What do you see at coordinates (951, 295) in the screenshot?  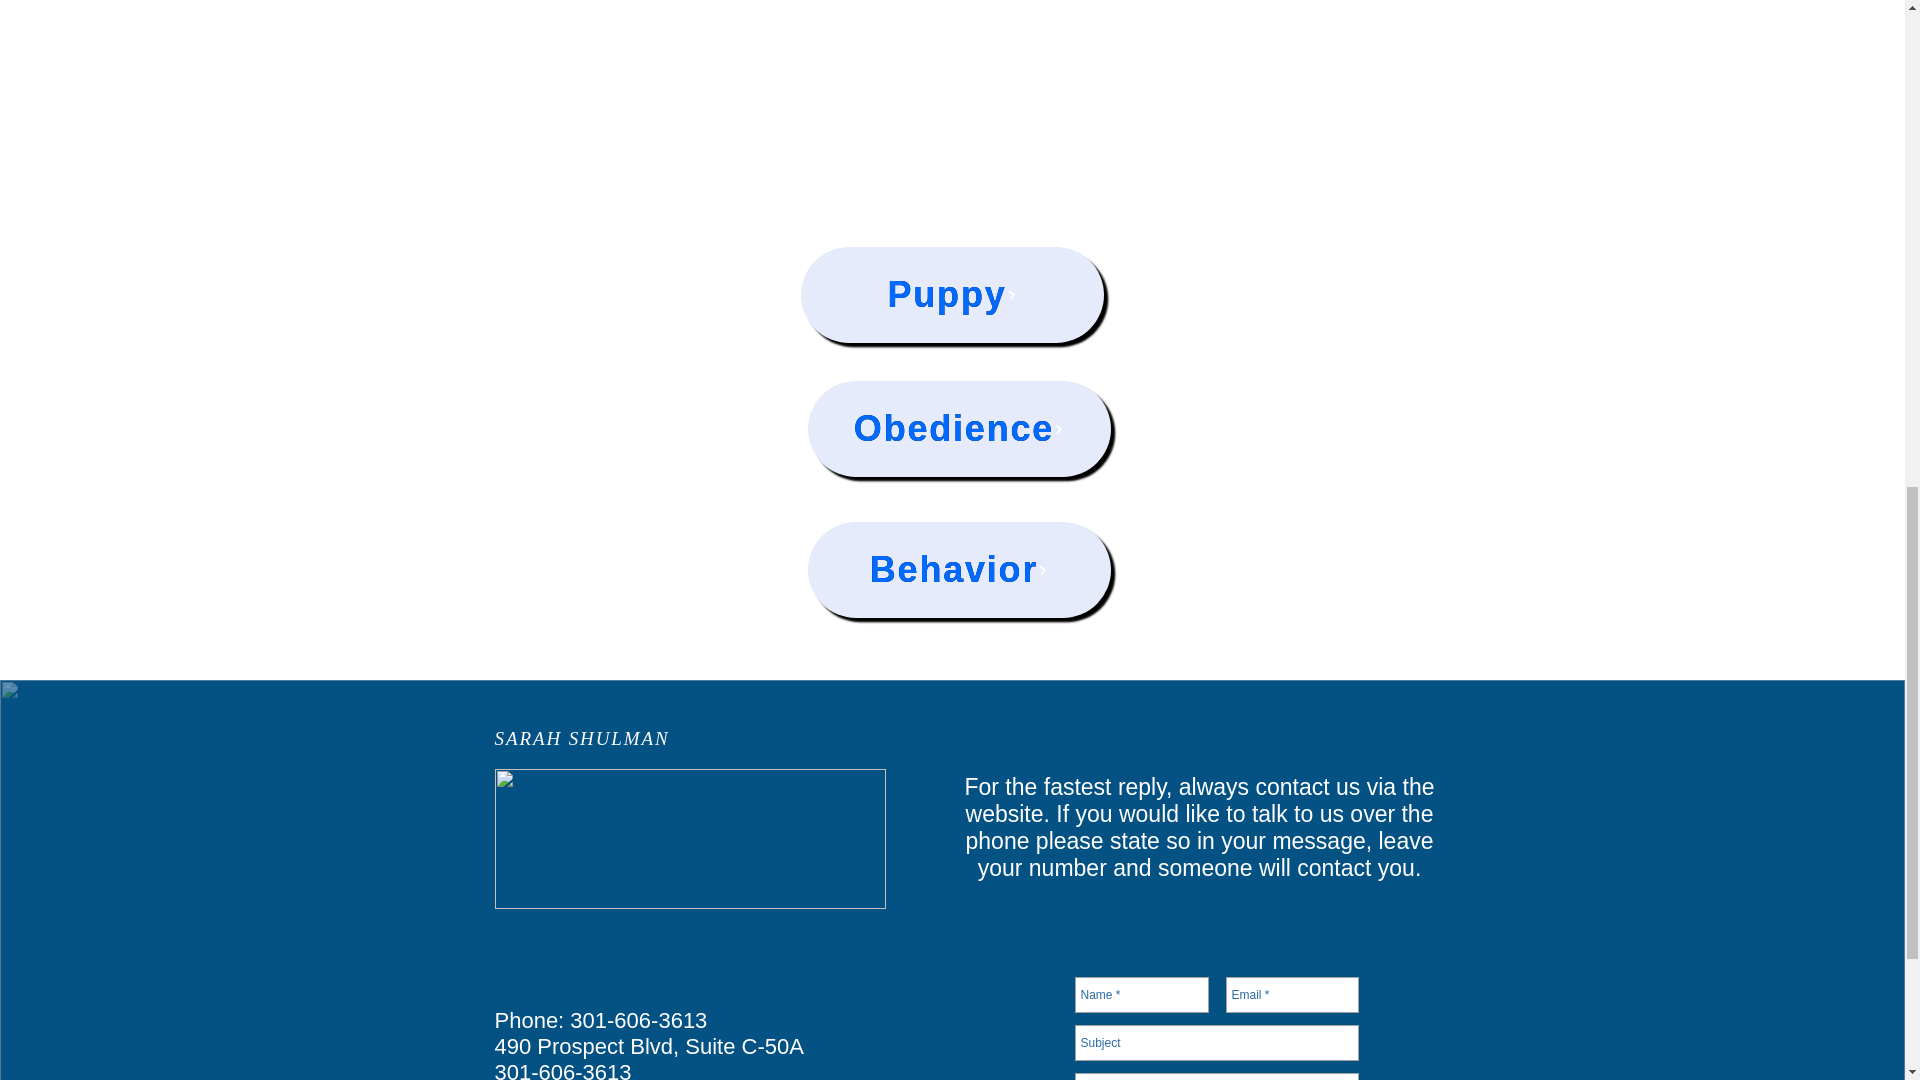 I see `Puppy` at bounding box center [951, 295].